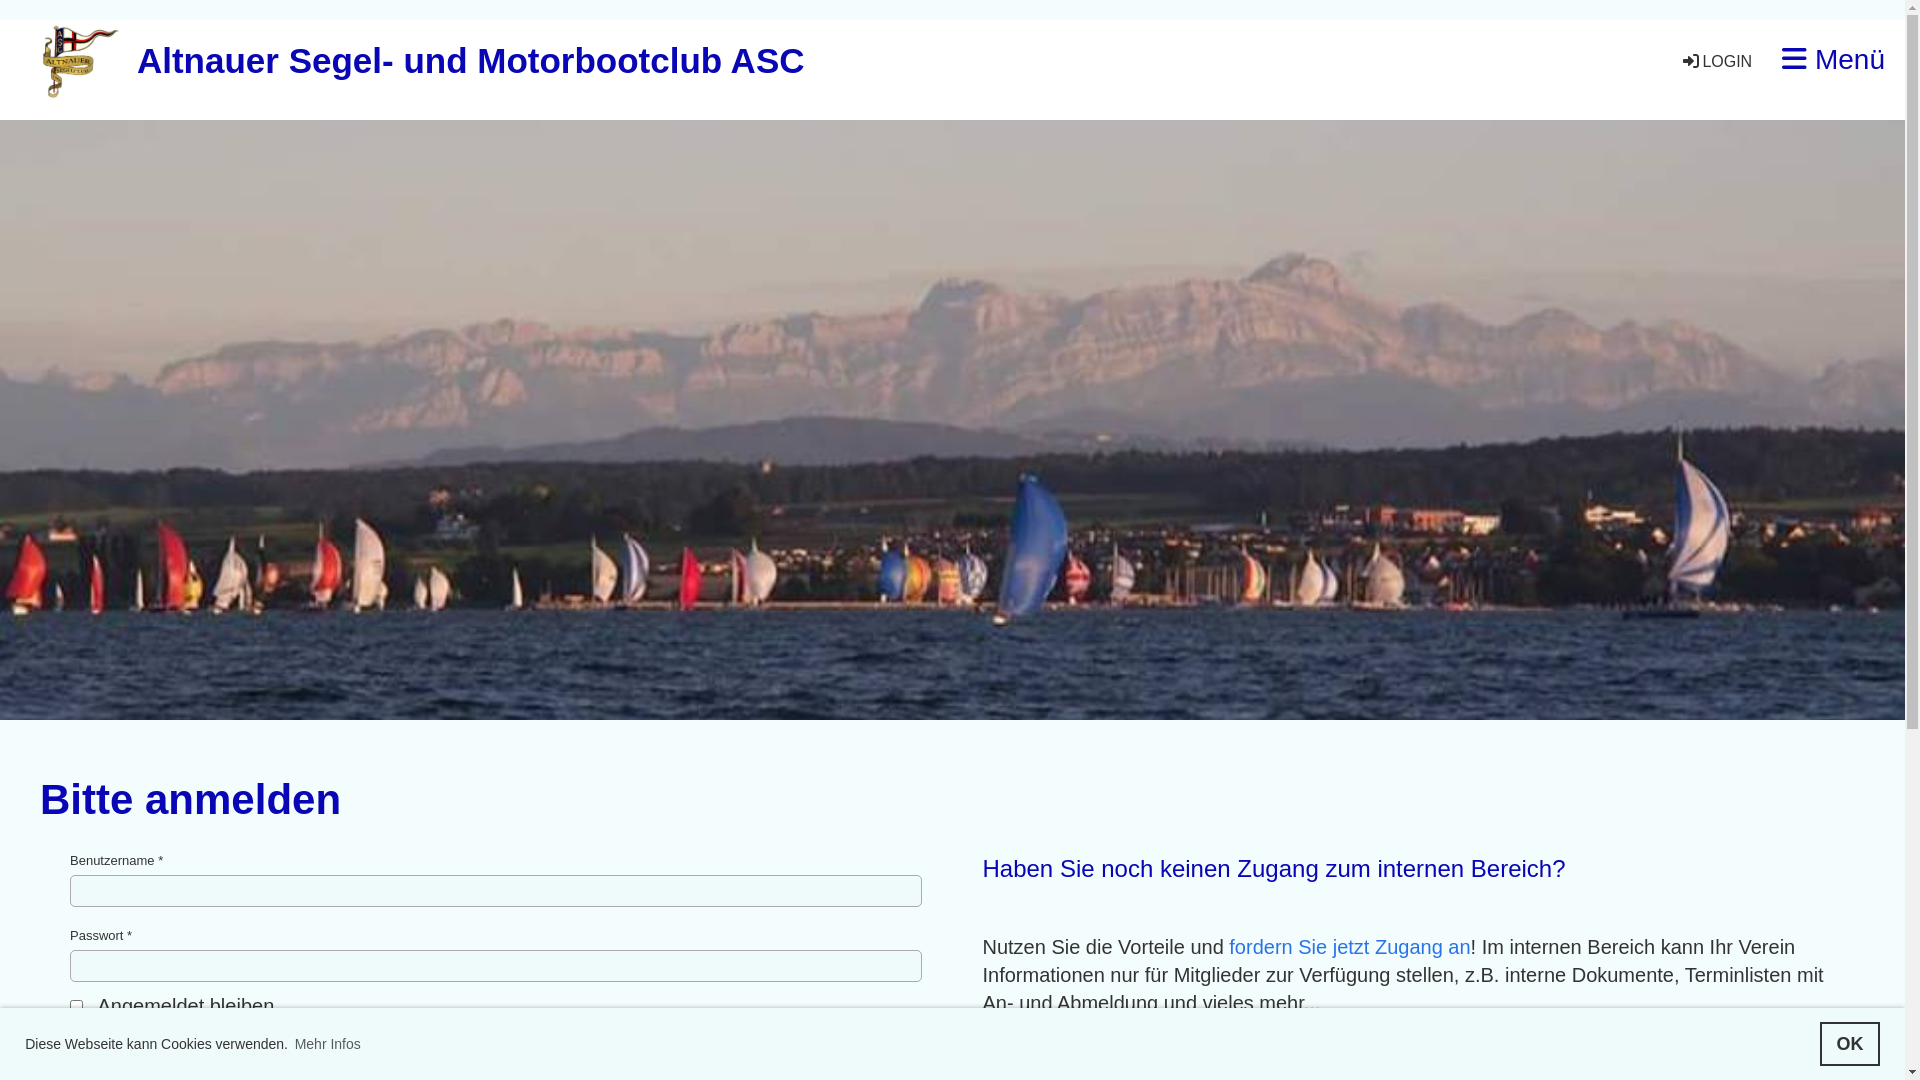  I want to click on fordern Sie jetzt Zugang an, so click(1350, 947).